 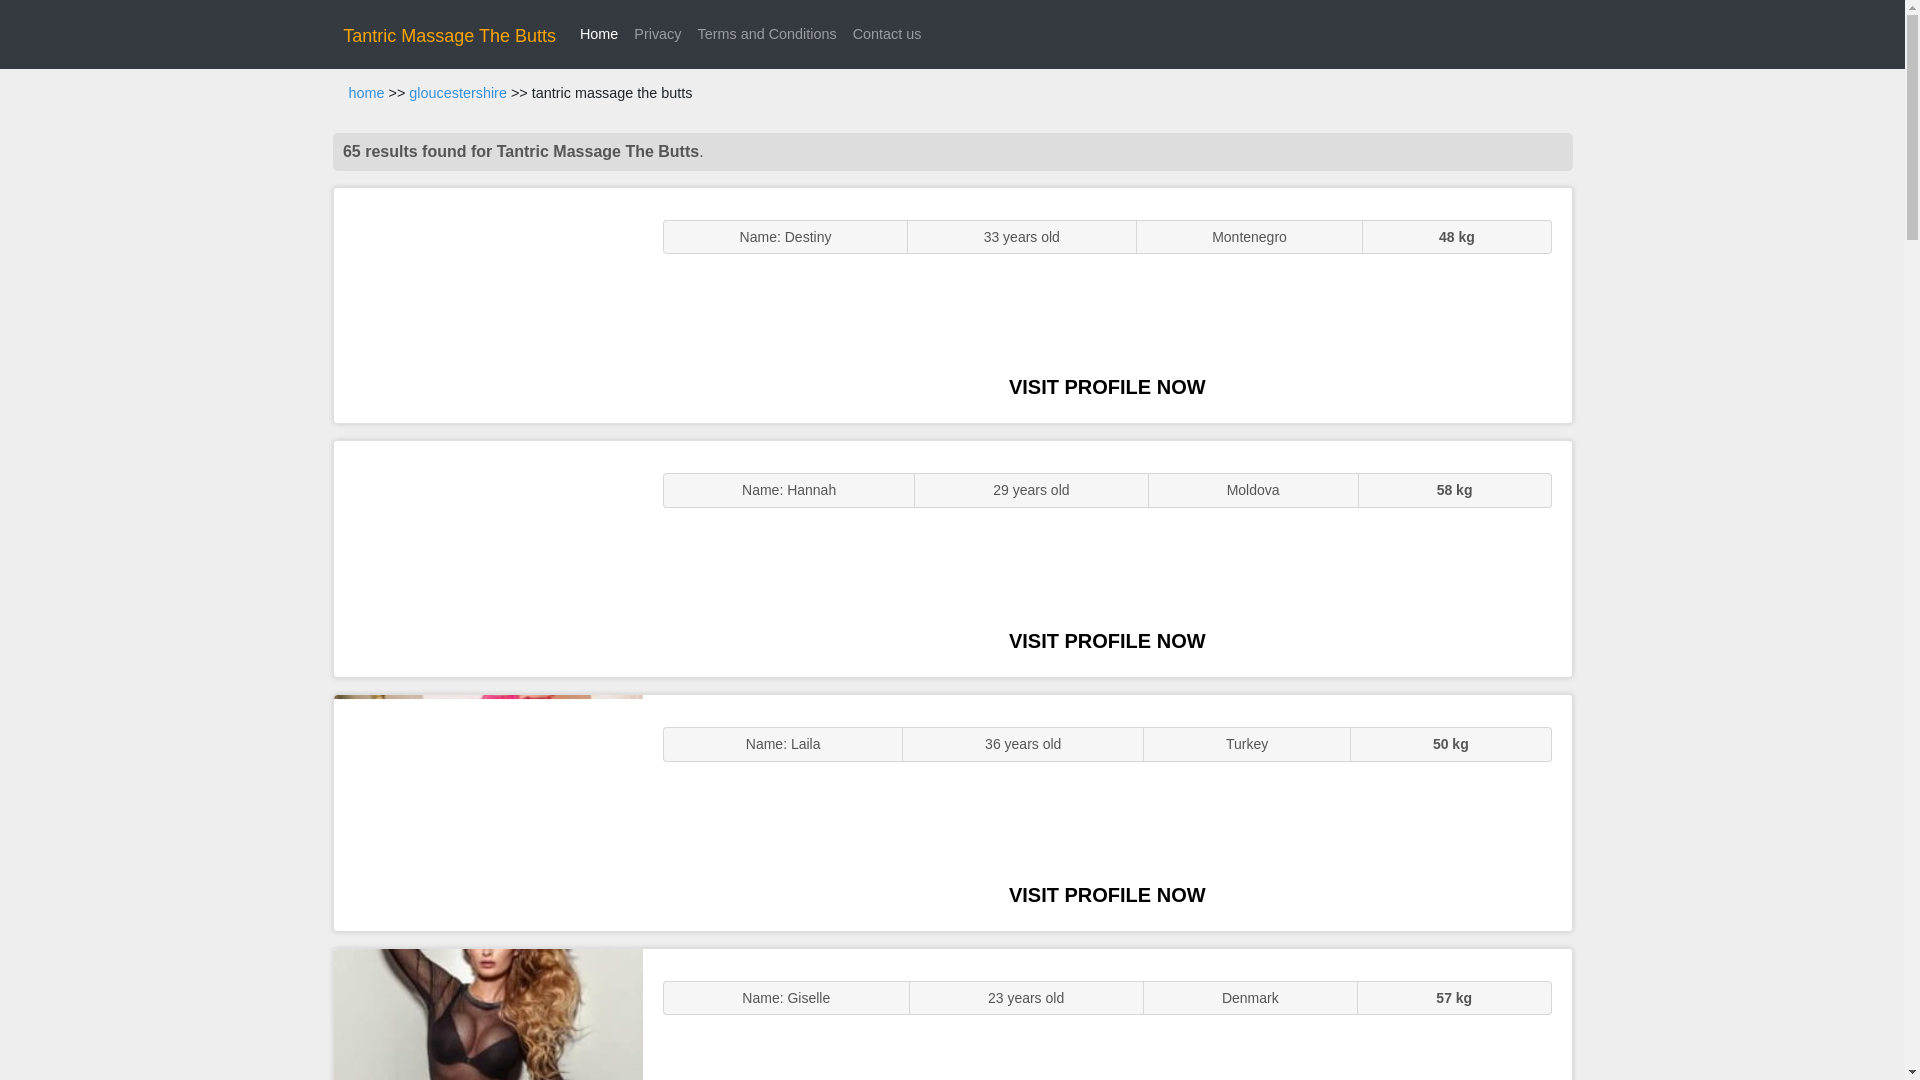 What do you see at coordinates (1107, 895) in the screenshot?
I see `VISIT PROFILE NOW` at bounding box center [1107, 895].